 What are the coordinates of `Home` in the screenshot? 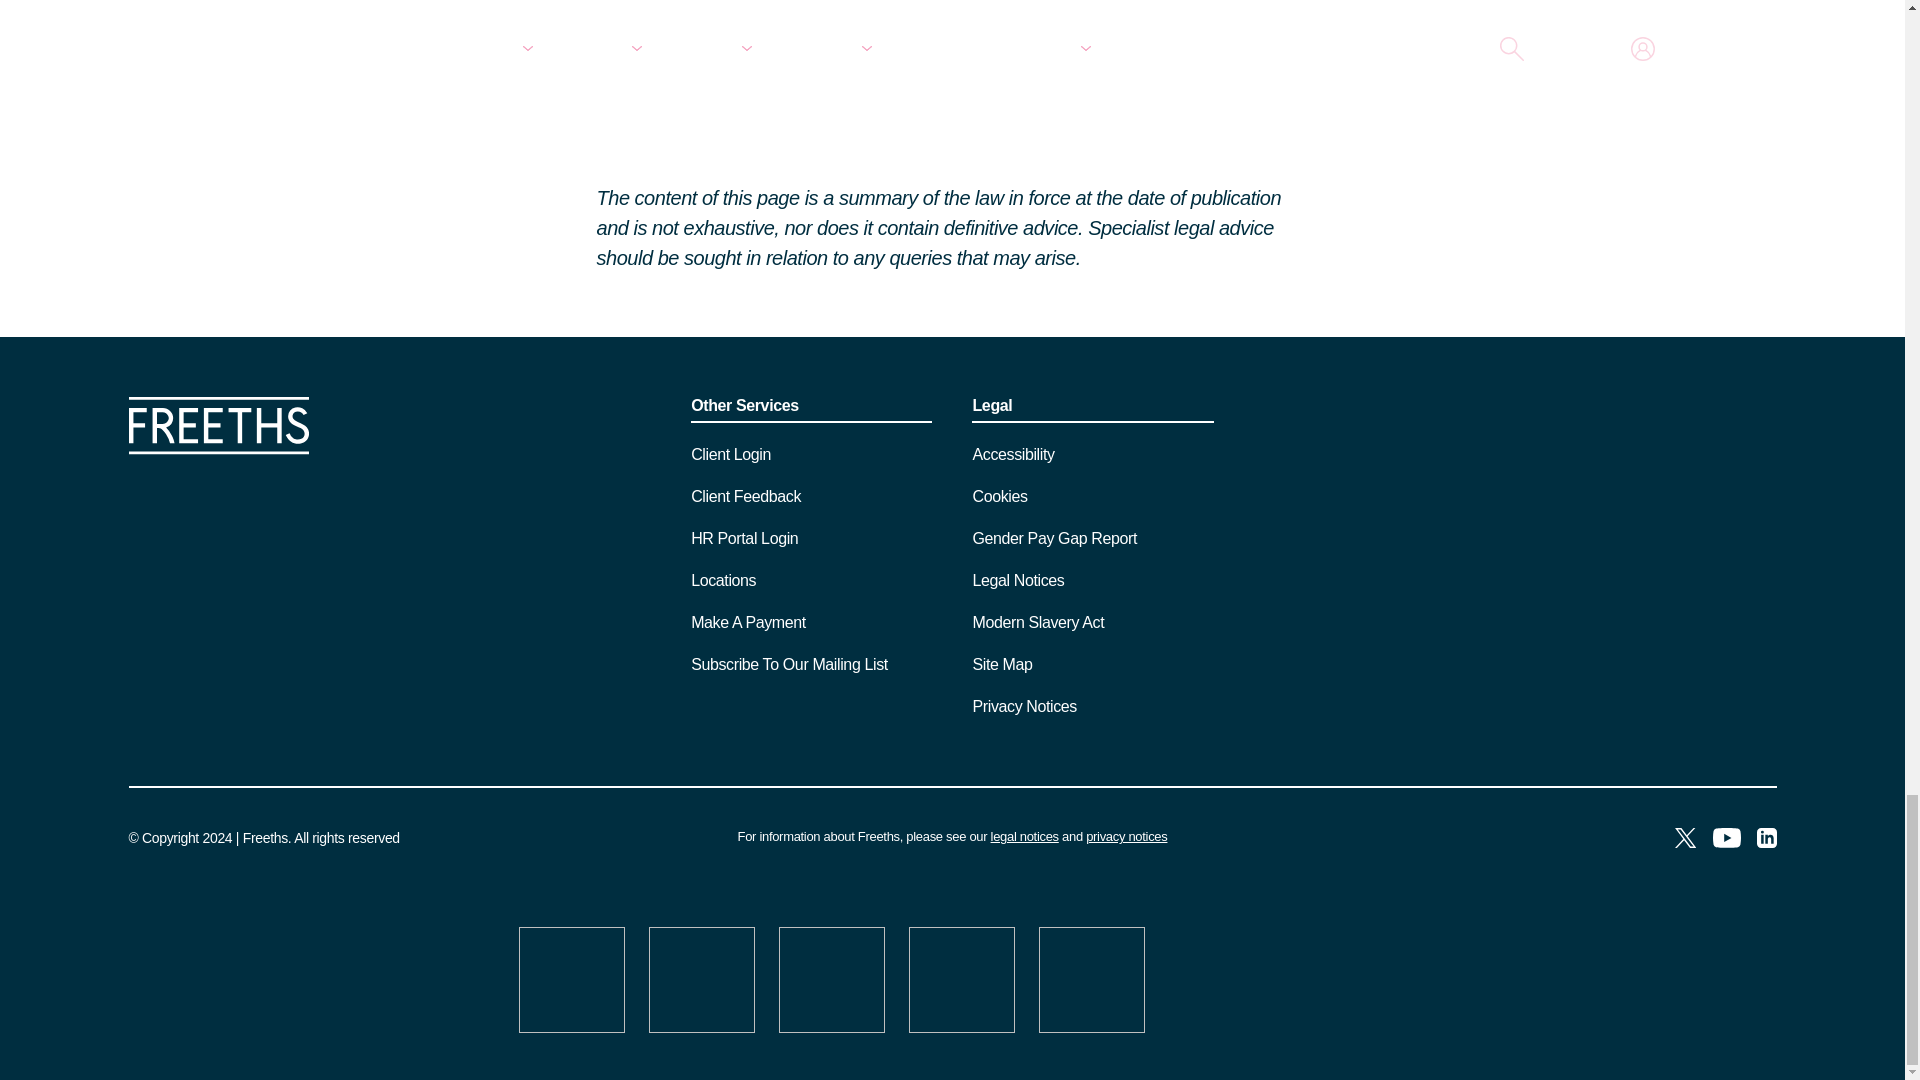 It's located at (218, 448).